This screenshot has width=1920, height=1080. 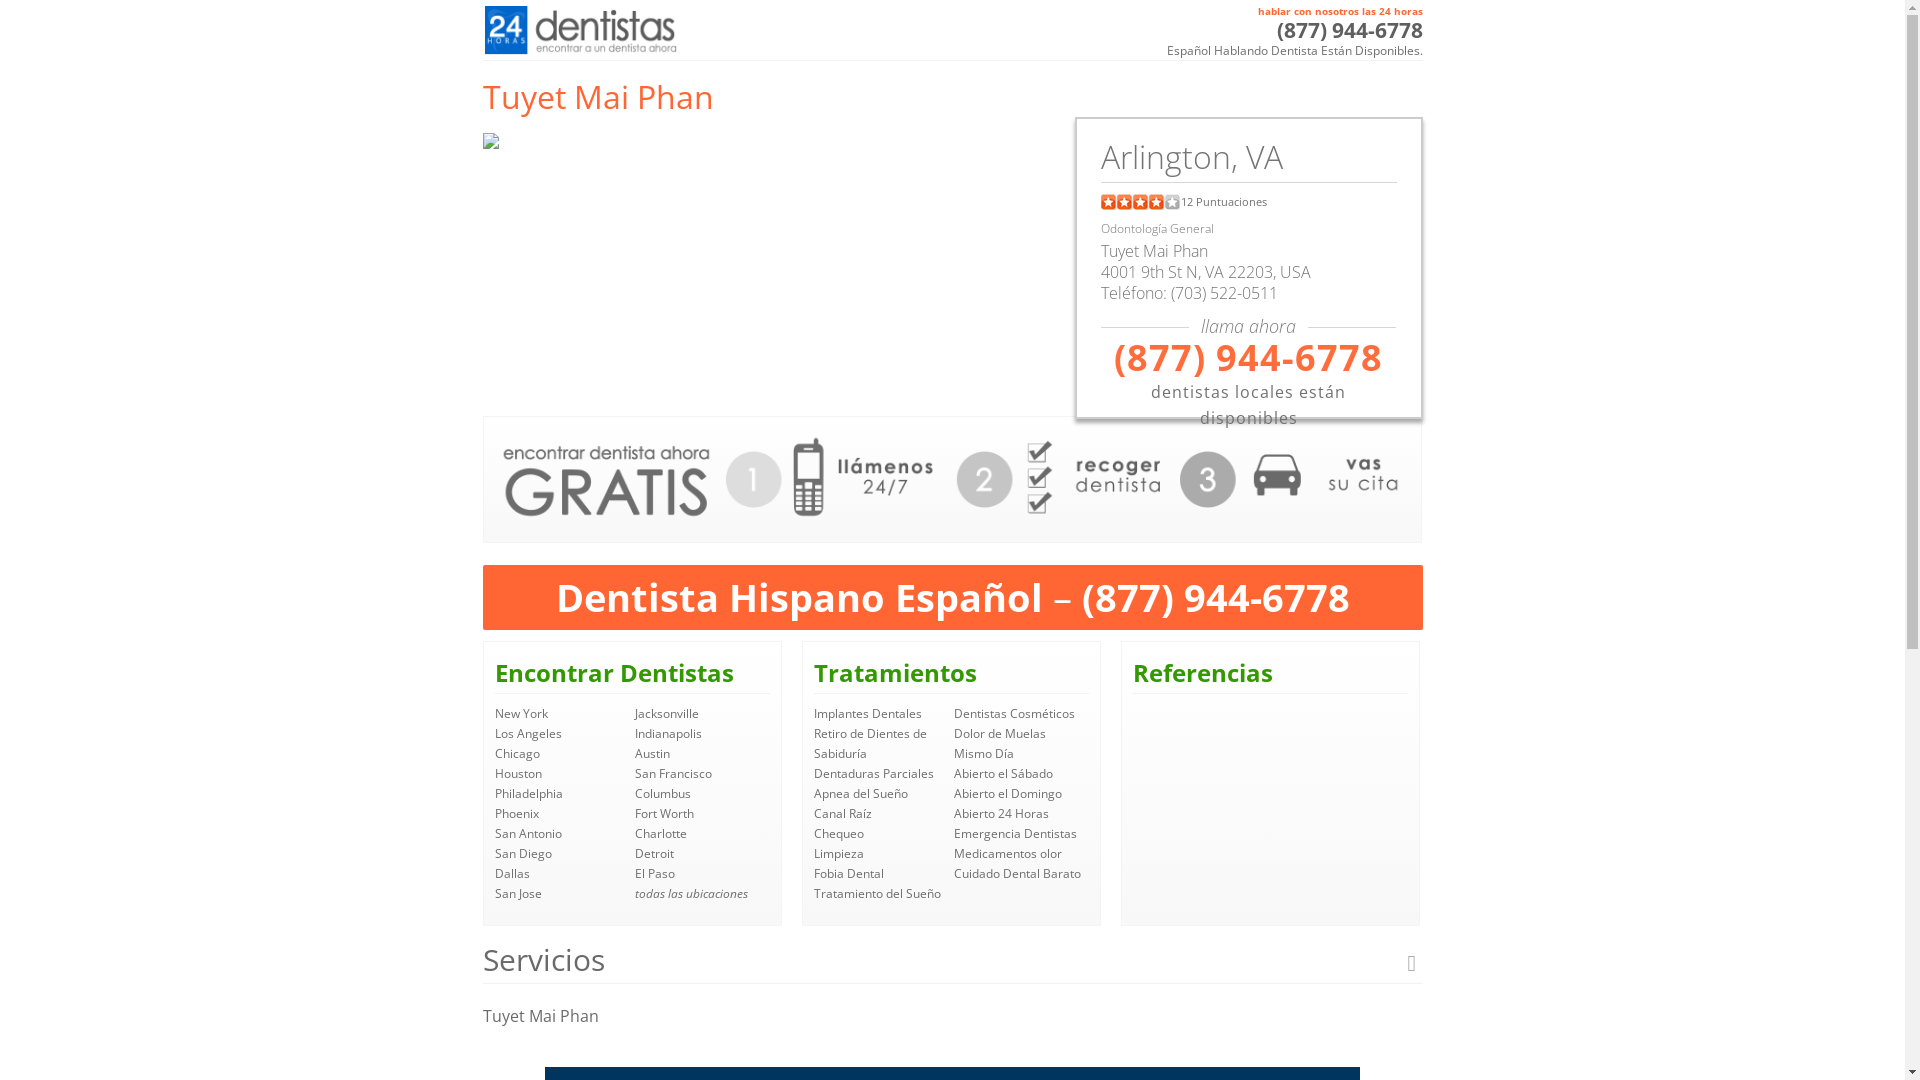 What do you see at coordinates (1016, 834) in the screenshot?
I see `Emergencia Dentistas` at bounding box center [1016, 834].